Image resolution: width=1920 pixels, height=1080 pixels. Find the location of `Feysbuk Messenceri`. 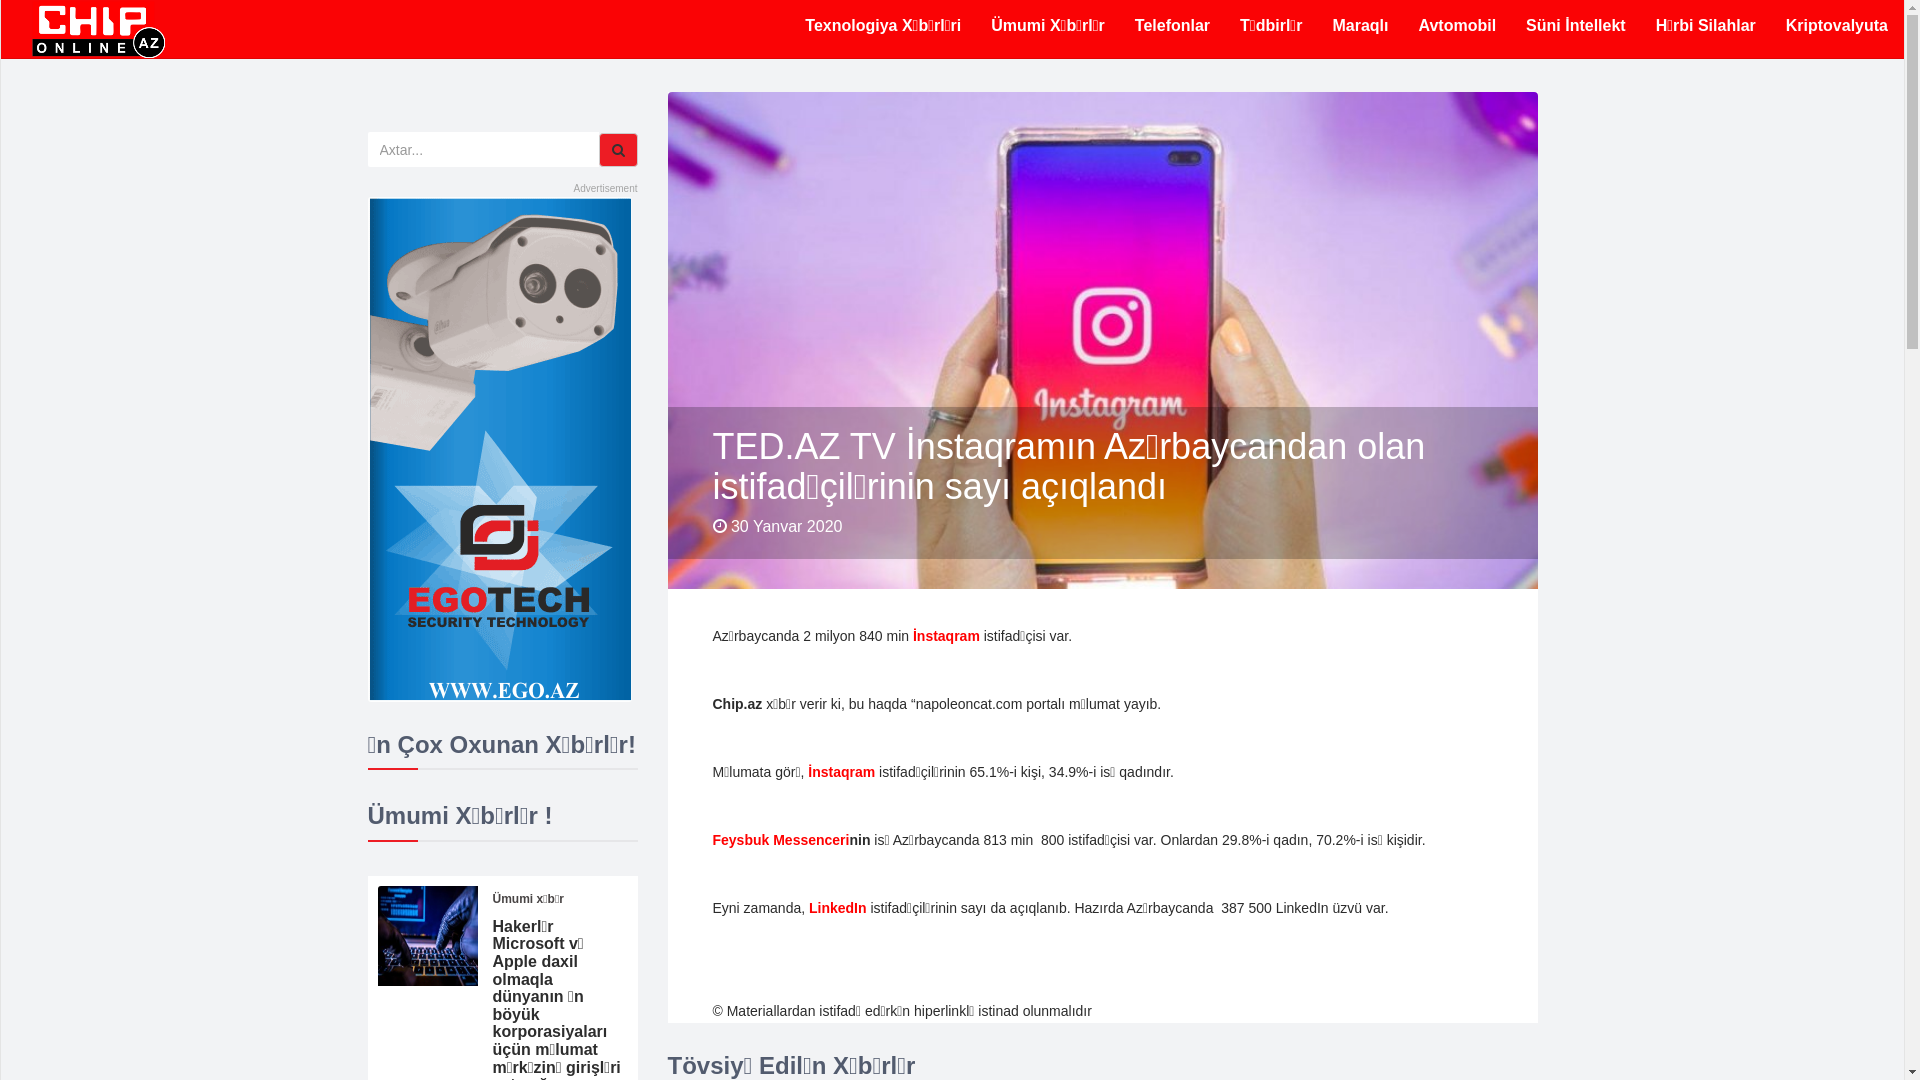

Feysbuk Messenceri is located at coordinates (780, 840).